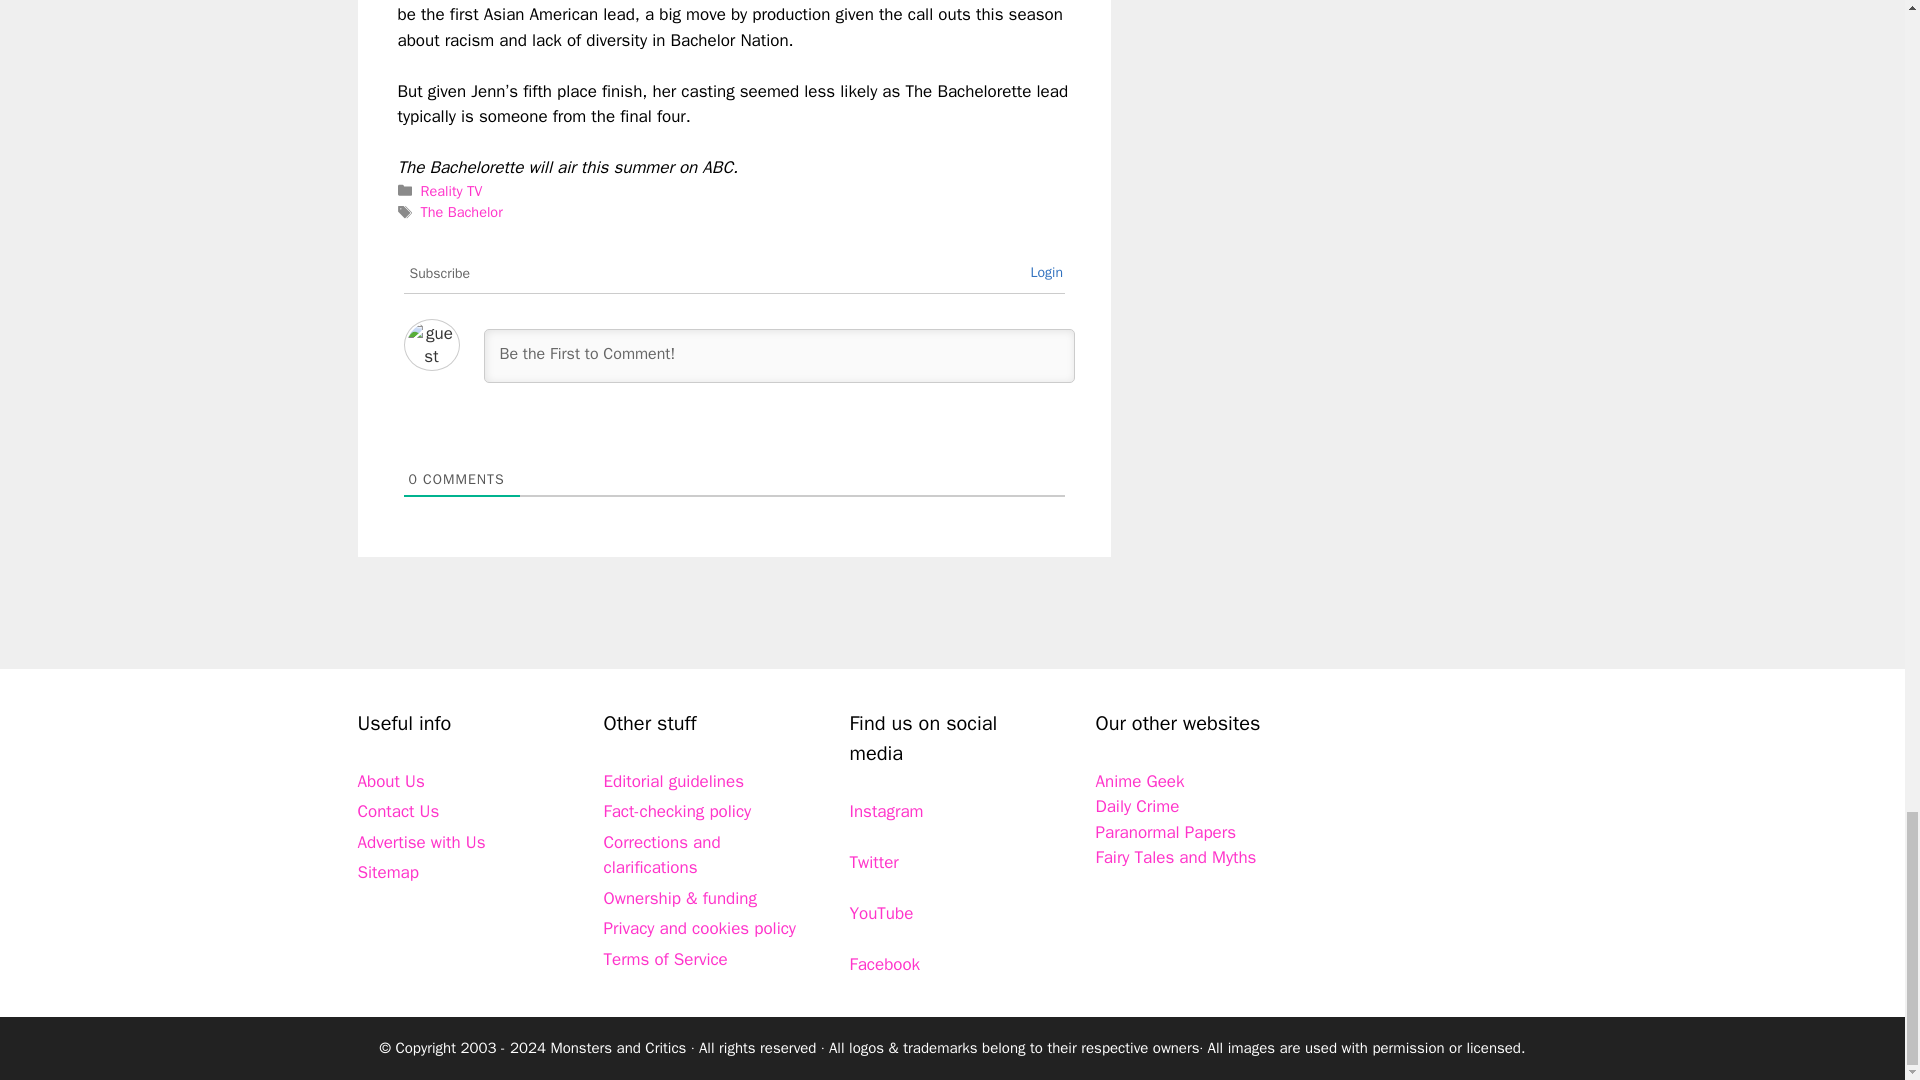  I want to click on Contact Us, so click(398, 811).